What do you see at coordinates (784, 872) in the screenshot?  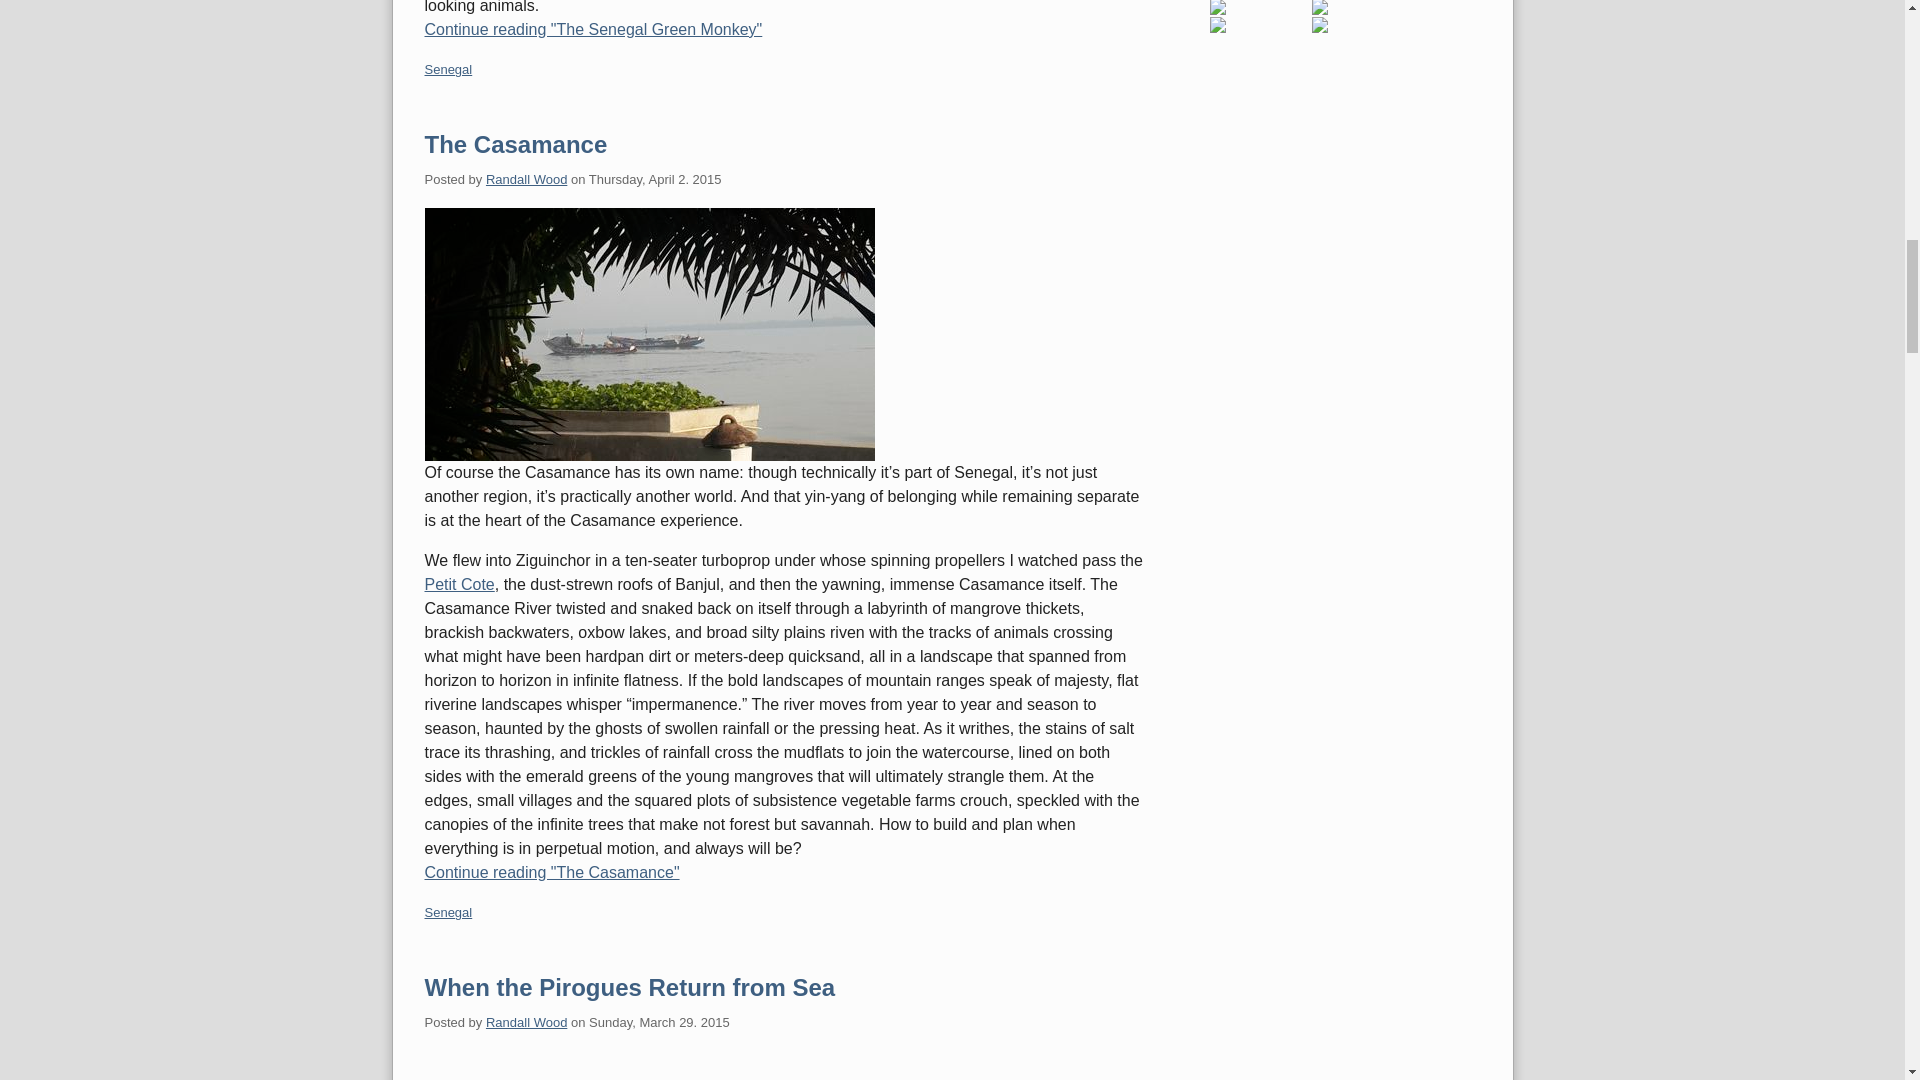 I see `Continue reading "The Casamance"` at bounding box center [784, 872].